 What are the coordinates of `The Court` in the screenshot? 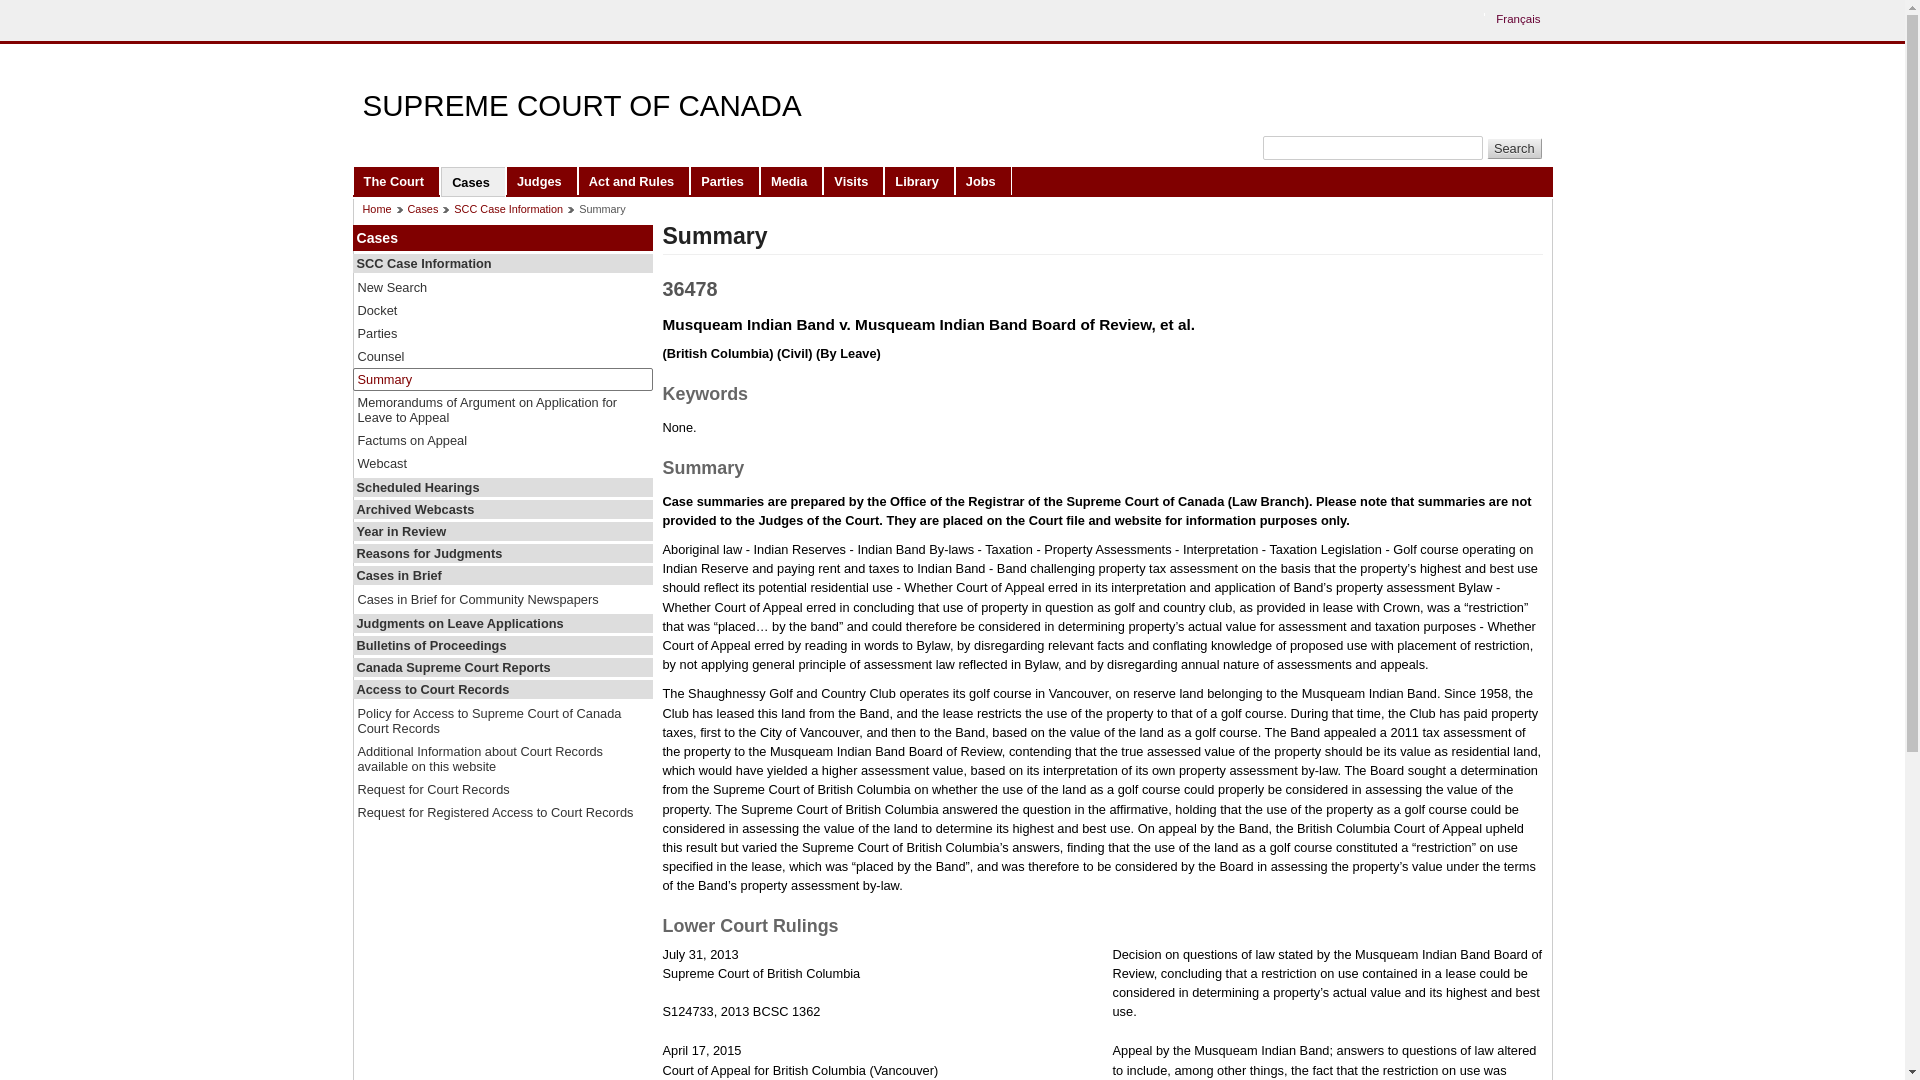 It's located at (396, 180).